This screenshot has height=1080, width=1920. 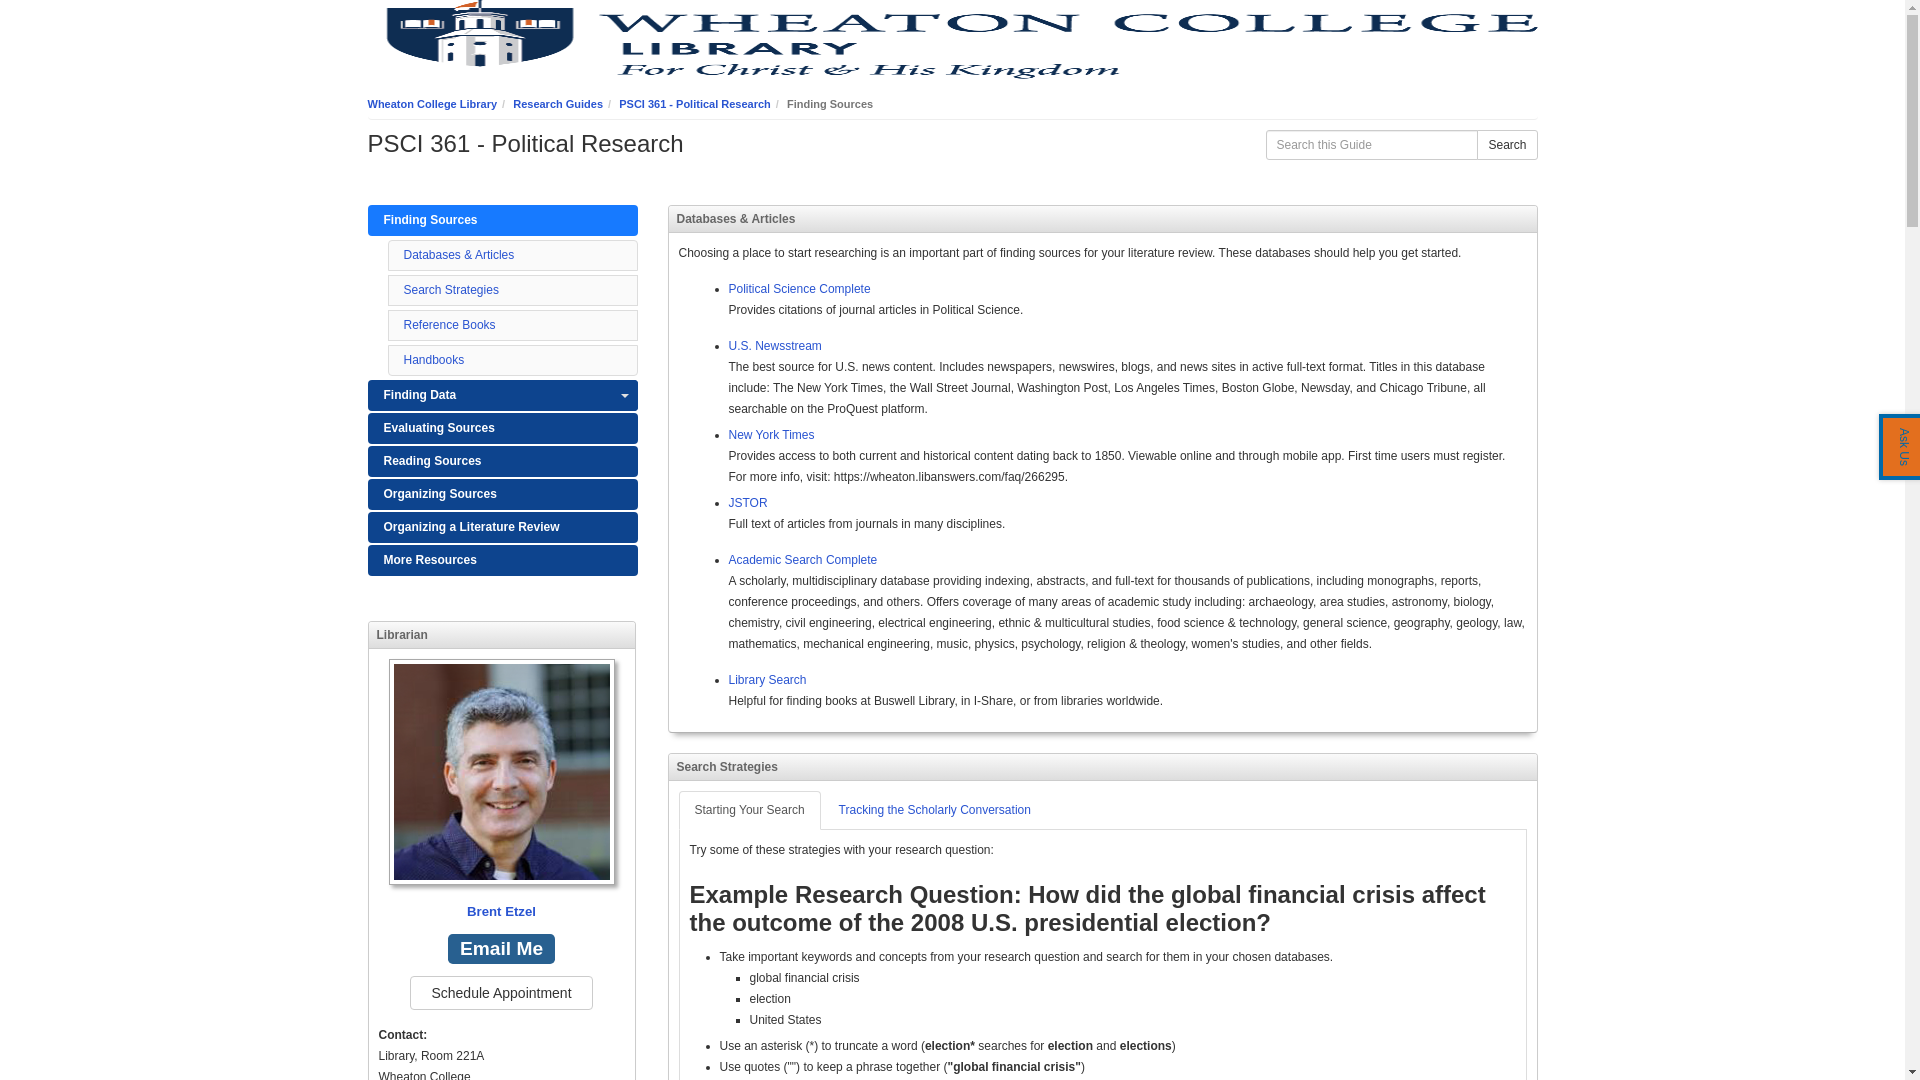 I want to click on Organizing a Literature Review, so click(x=502, y=527).